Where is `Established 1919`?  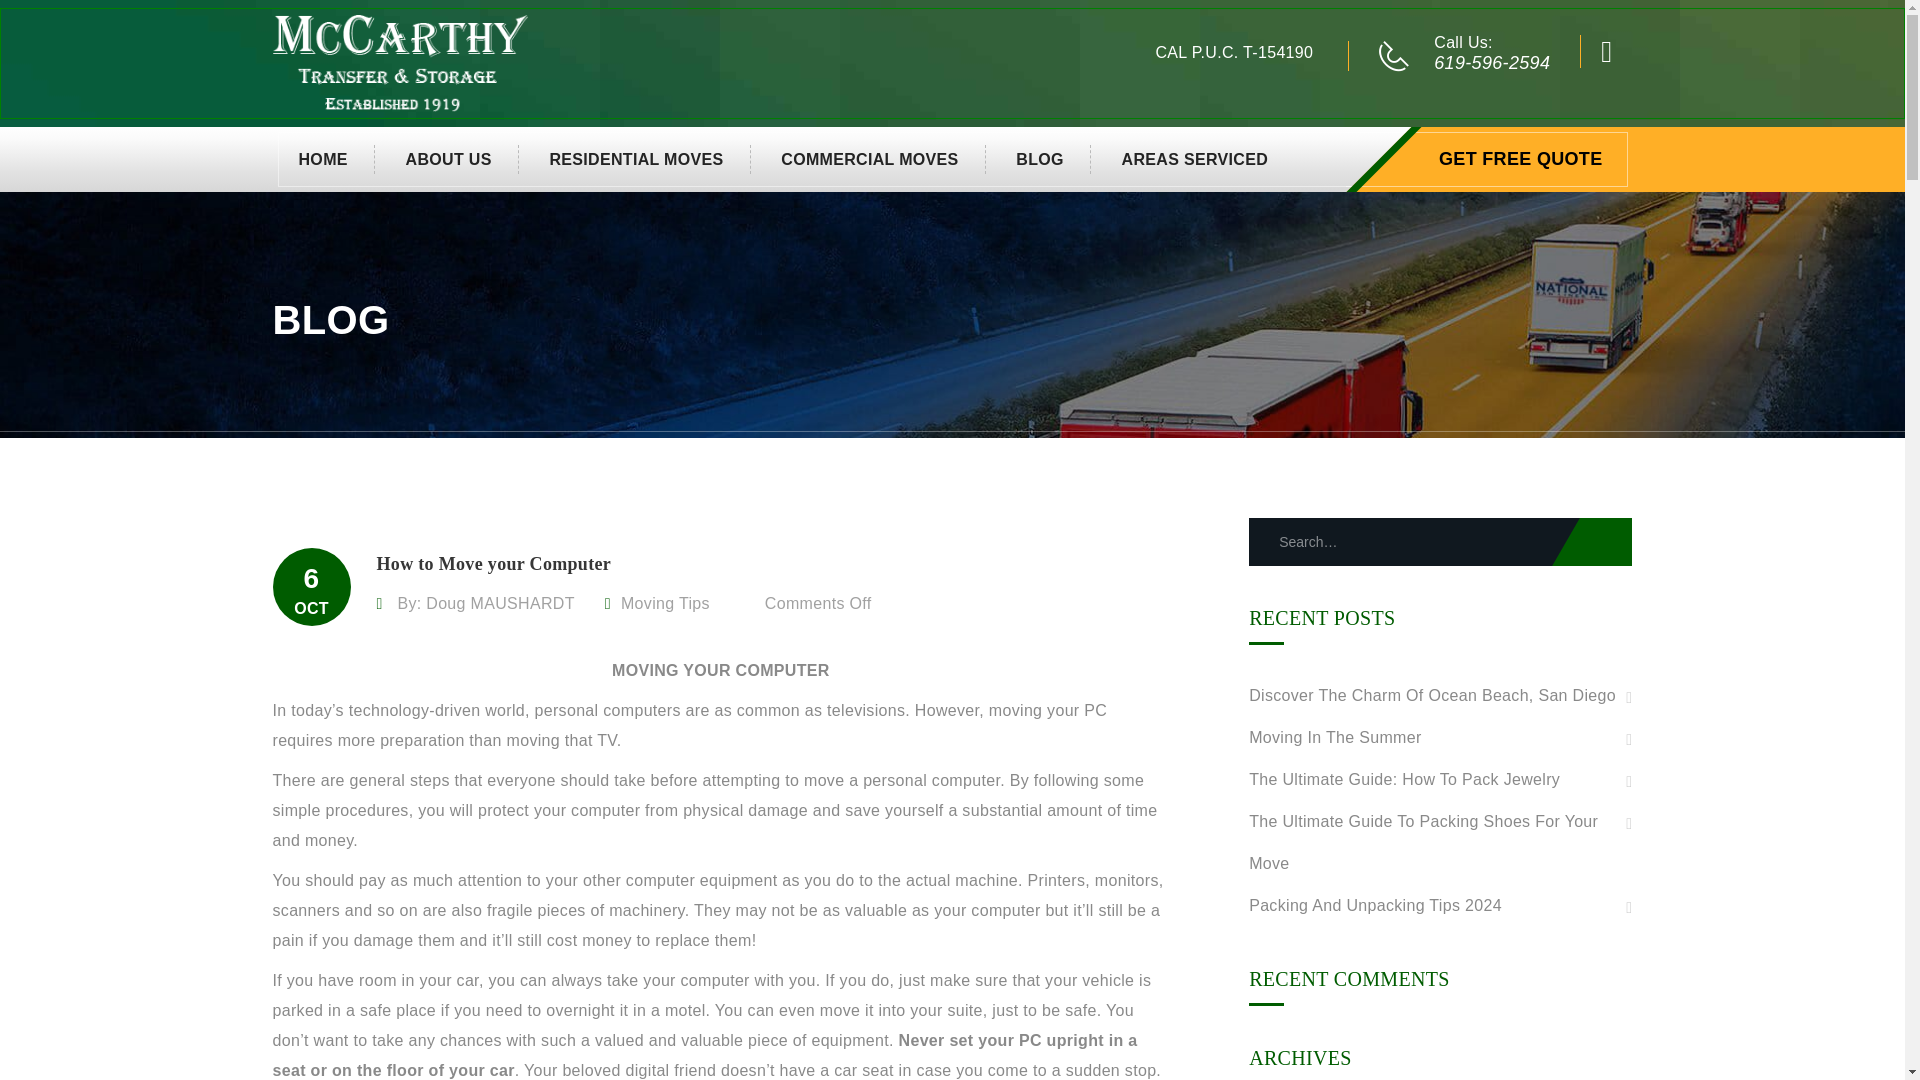
Established 1919 is located at coordinates (399, 62).